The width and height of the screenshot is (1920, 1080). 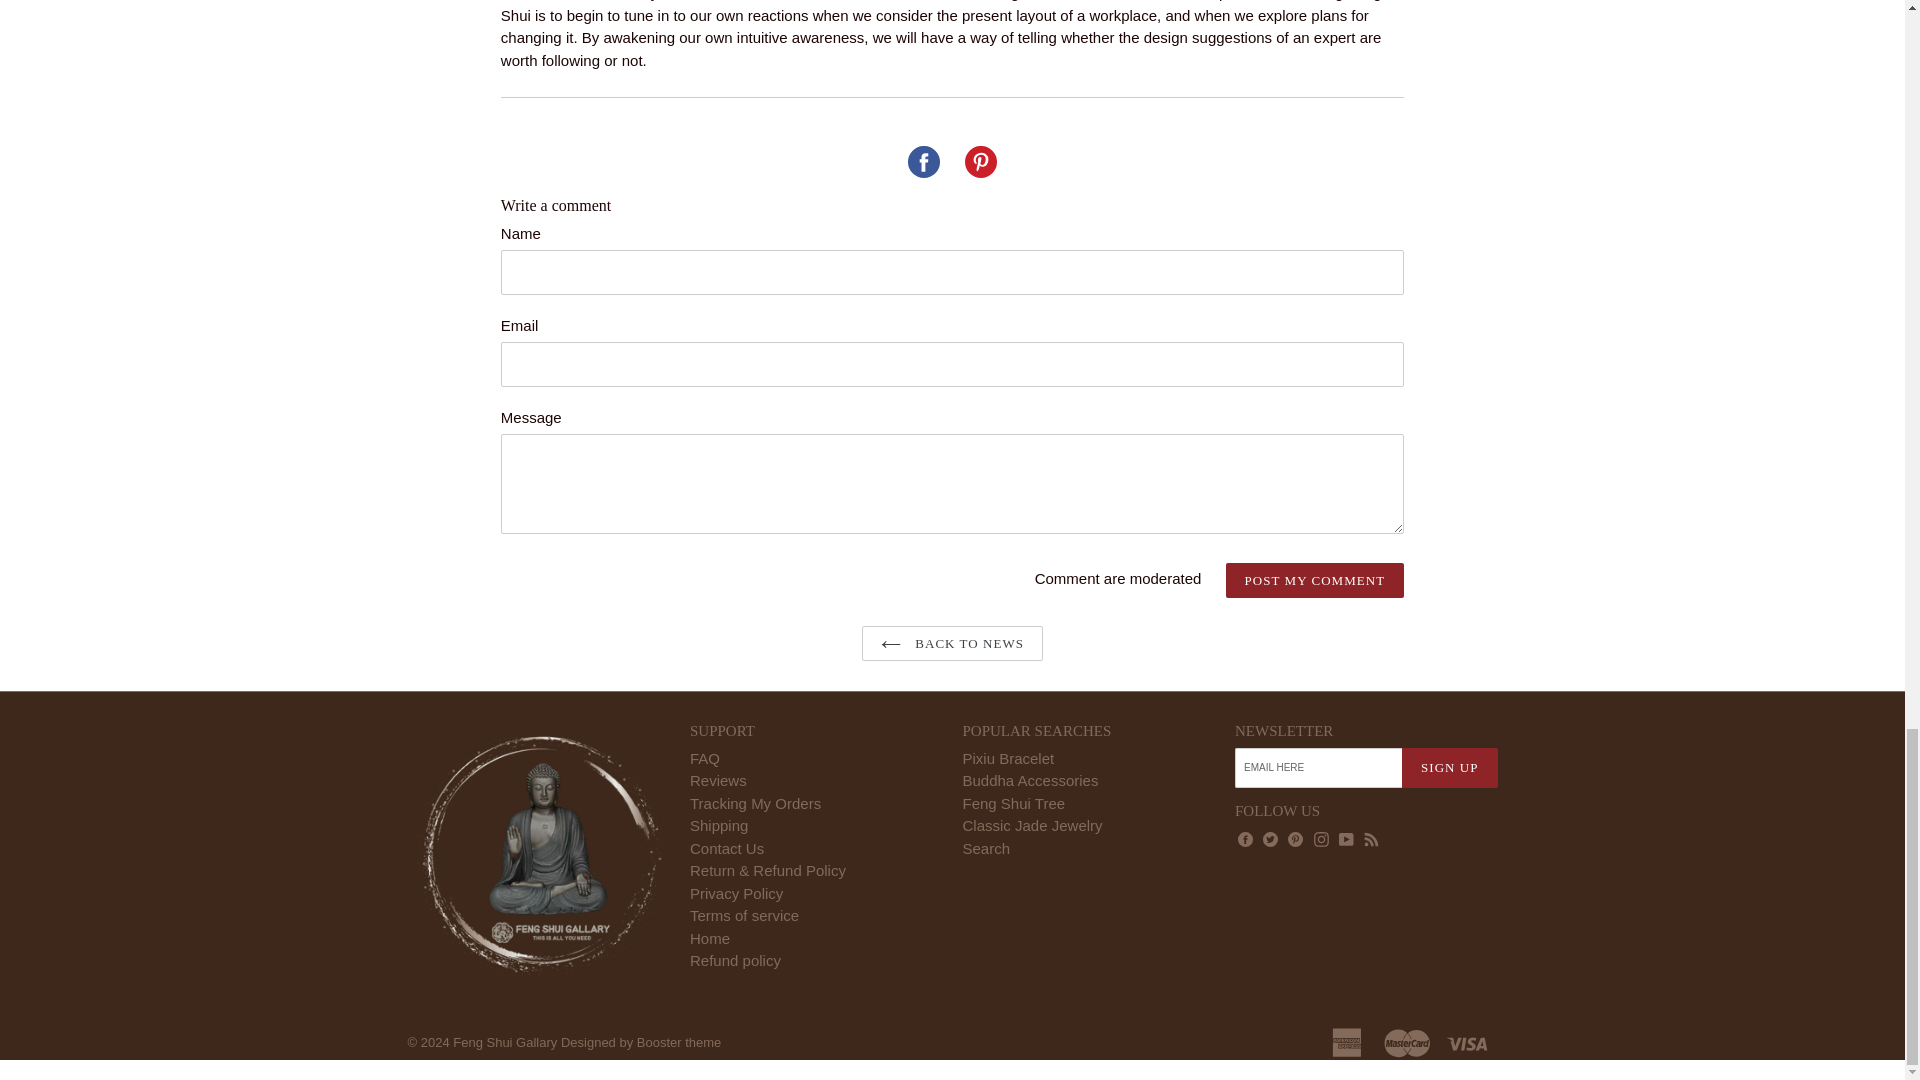 I want to click on Post My Comment, so click(x=1316, y=580).